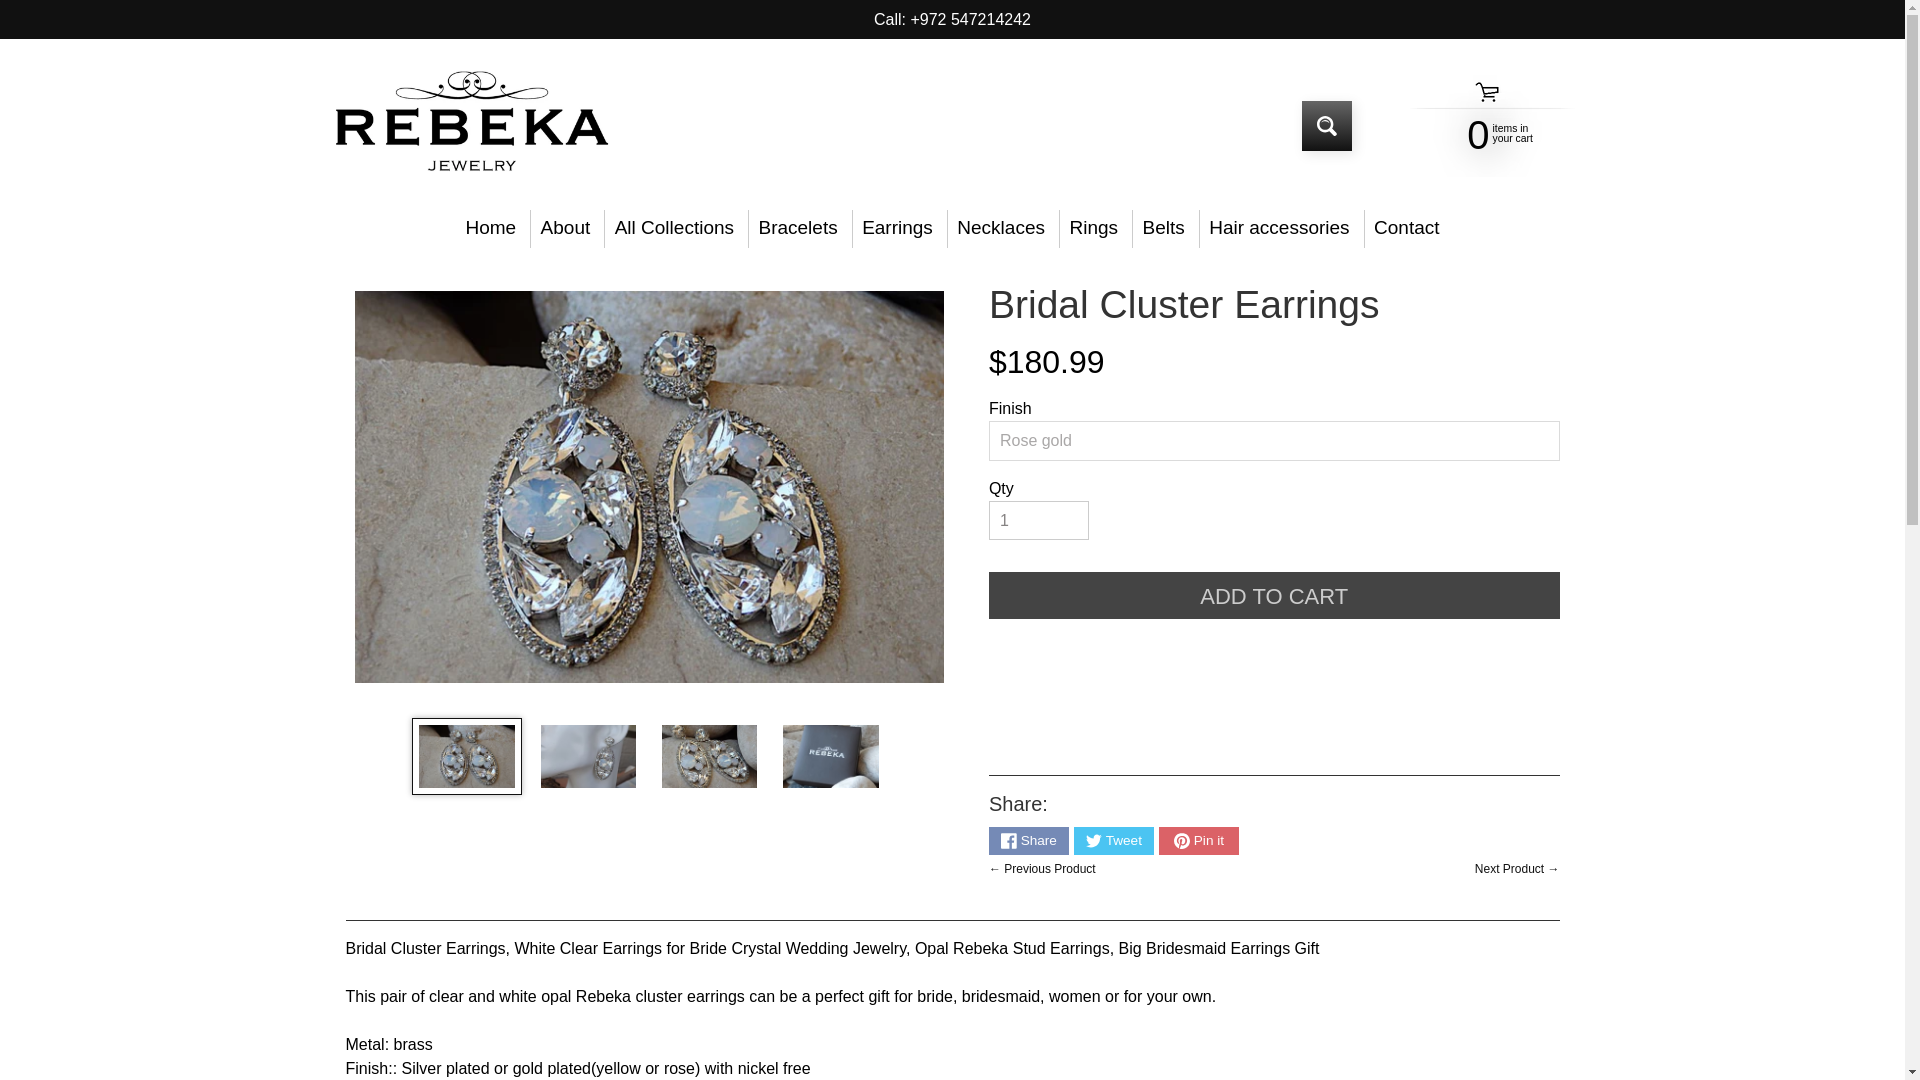  What do you see at coordinates (375, 292) in the screenshot?
I see `SKIP TO PRODUCT INFORMATION` at bounding box center [375, 292].